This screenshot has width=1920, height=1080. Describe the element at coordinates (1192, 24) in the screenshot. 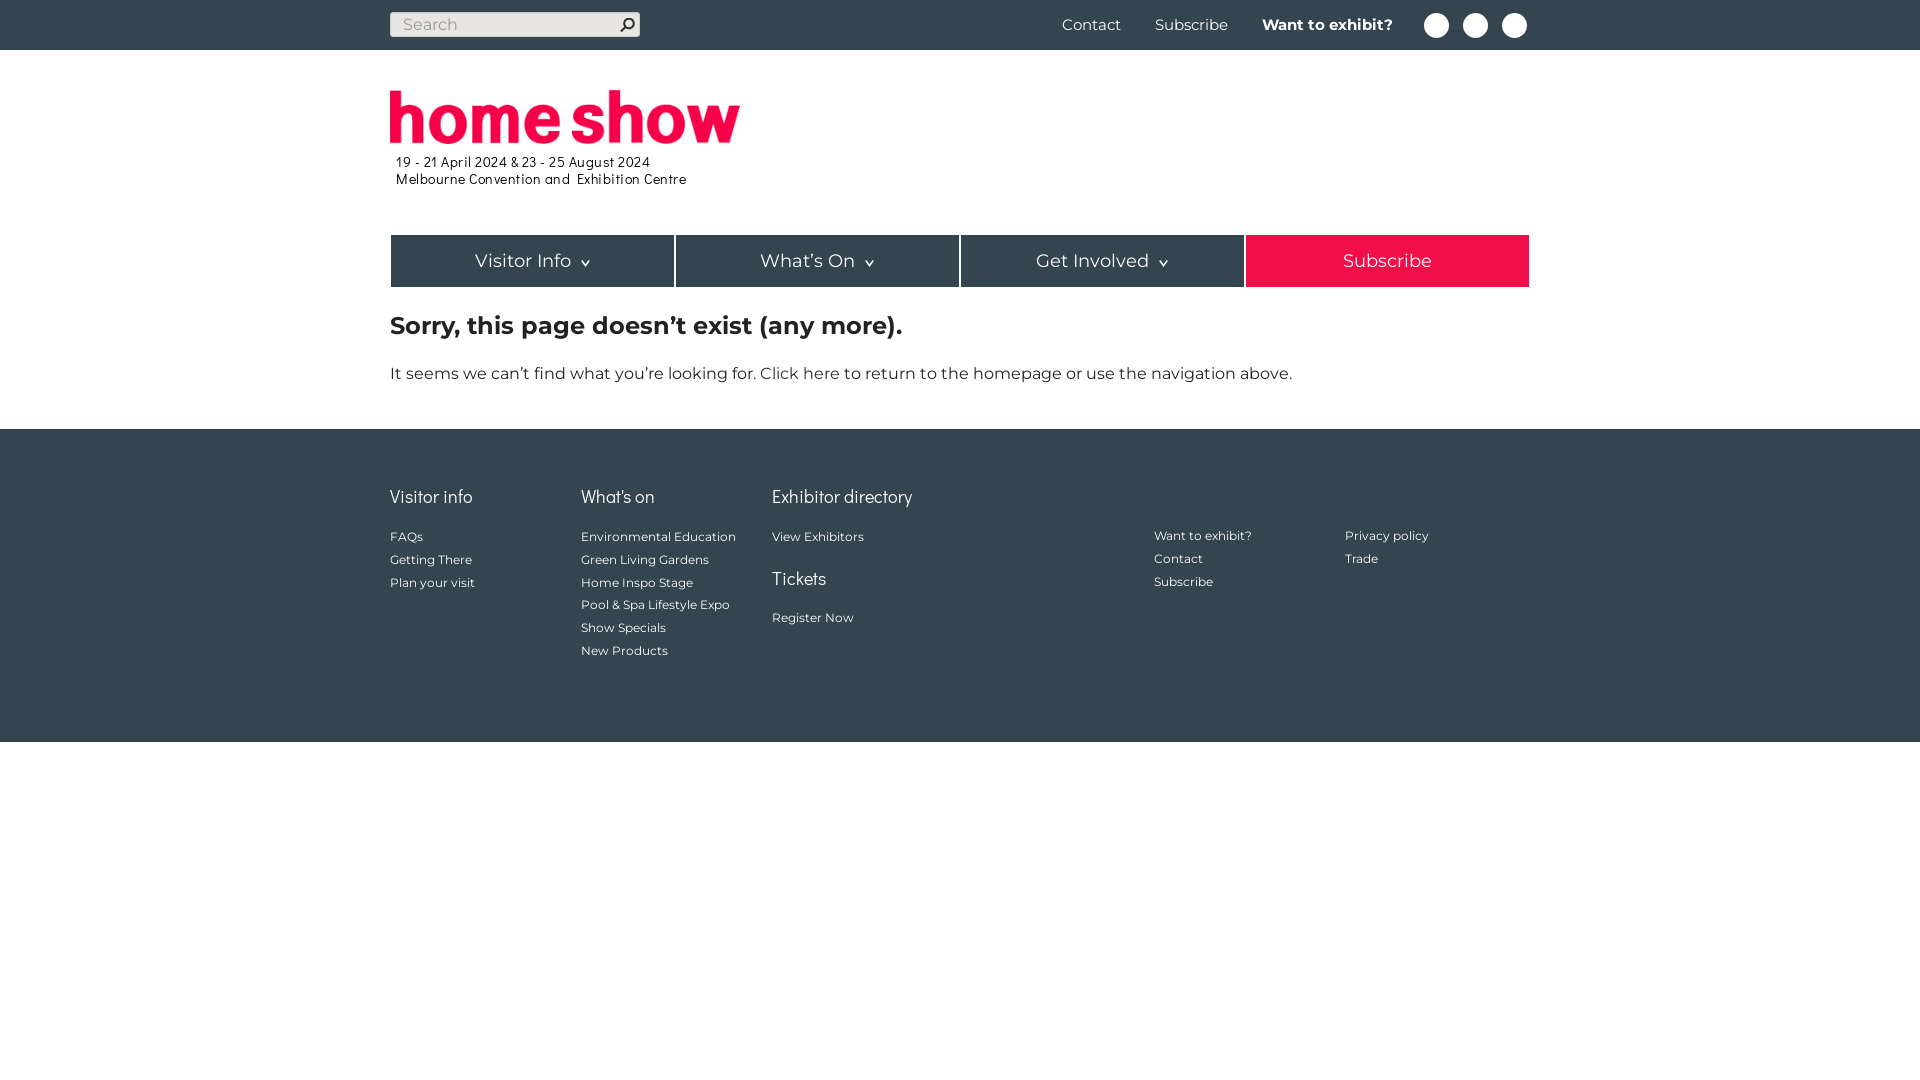

I see `Subscribe` at that location.